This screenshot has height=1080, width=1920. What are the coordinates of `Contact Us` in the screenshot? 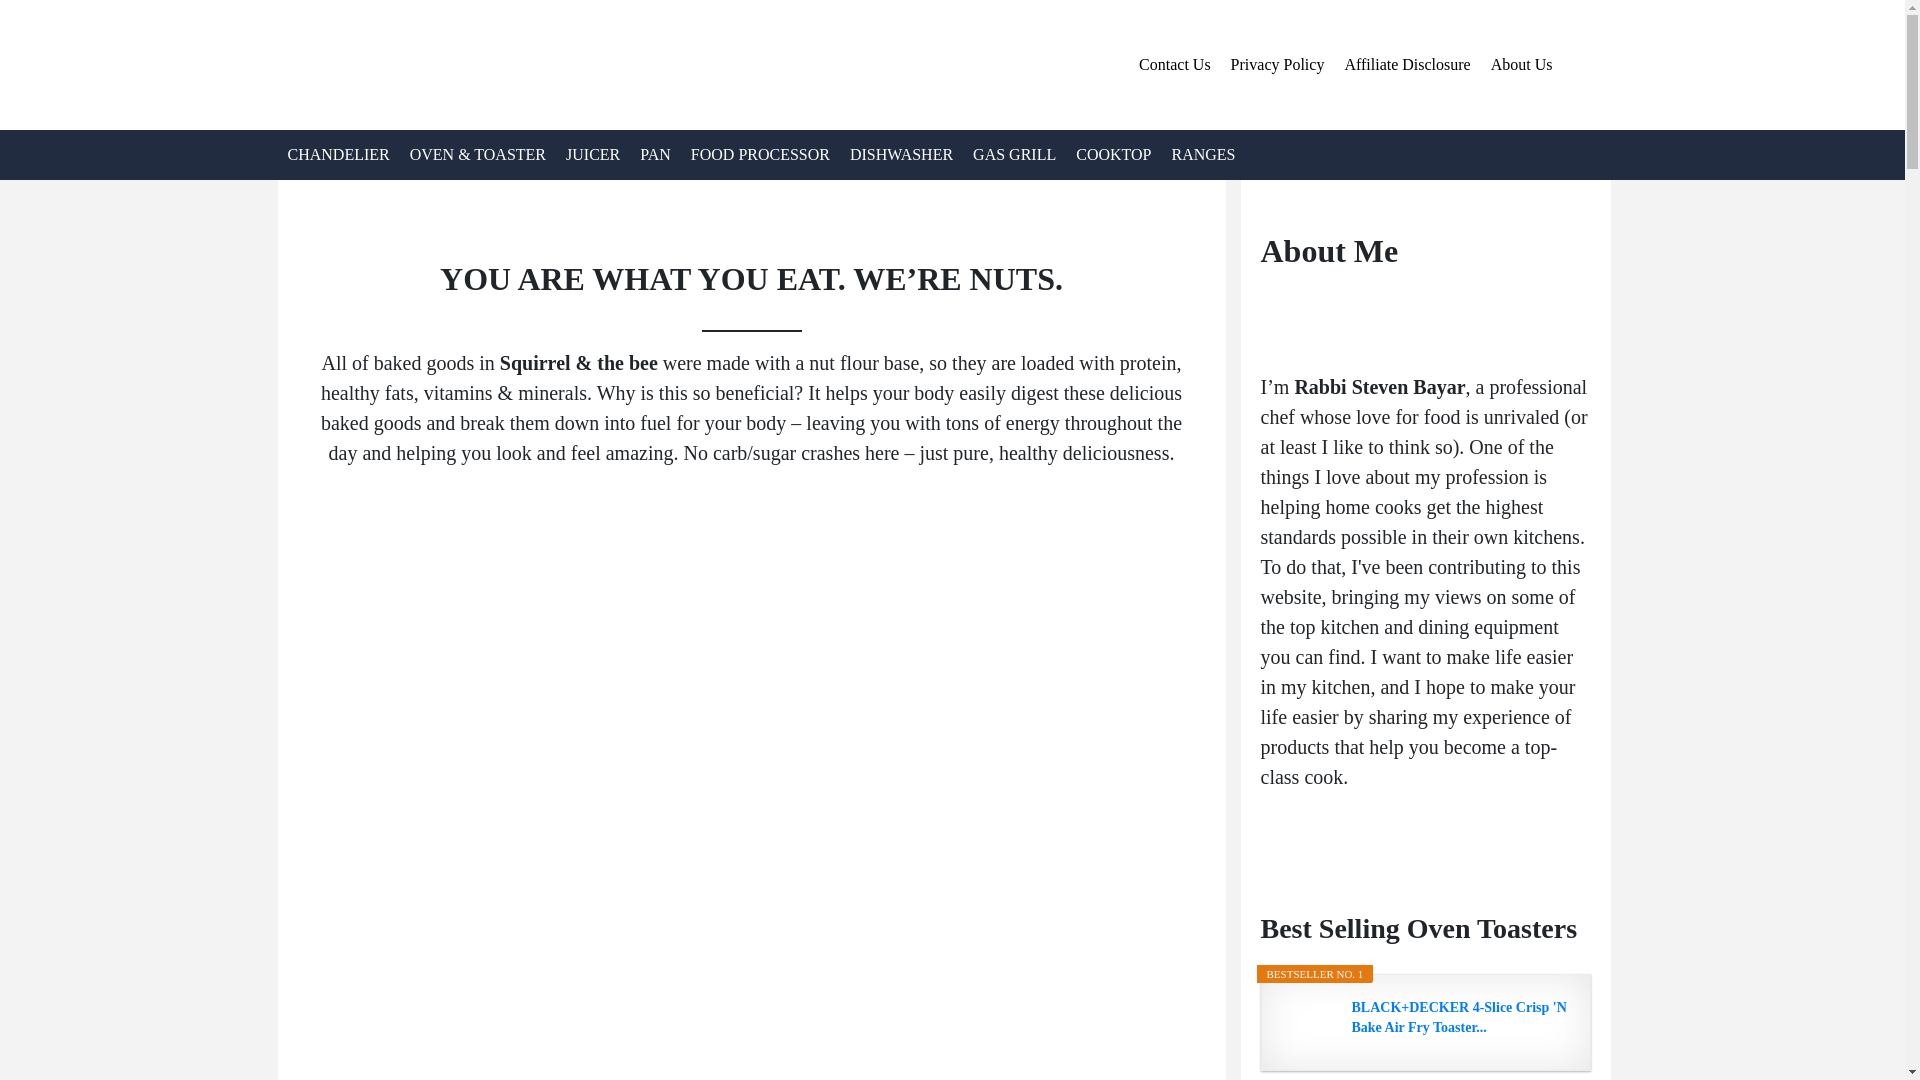 It's located at (1174, 65).